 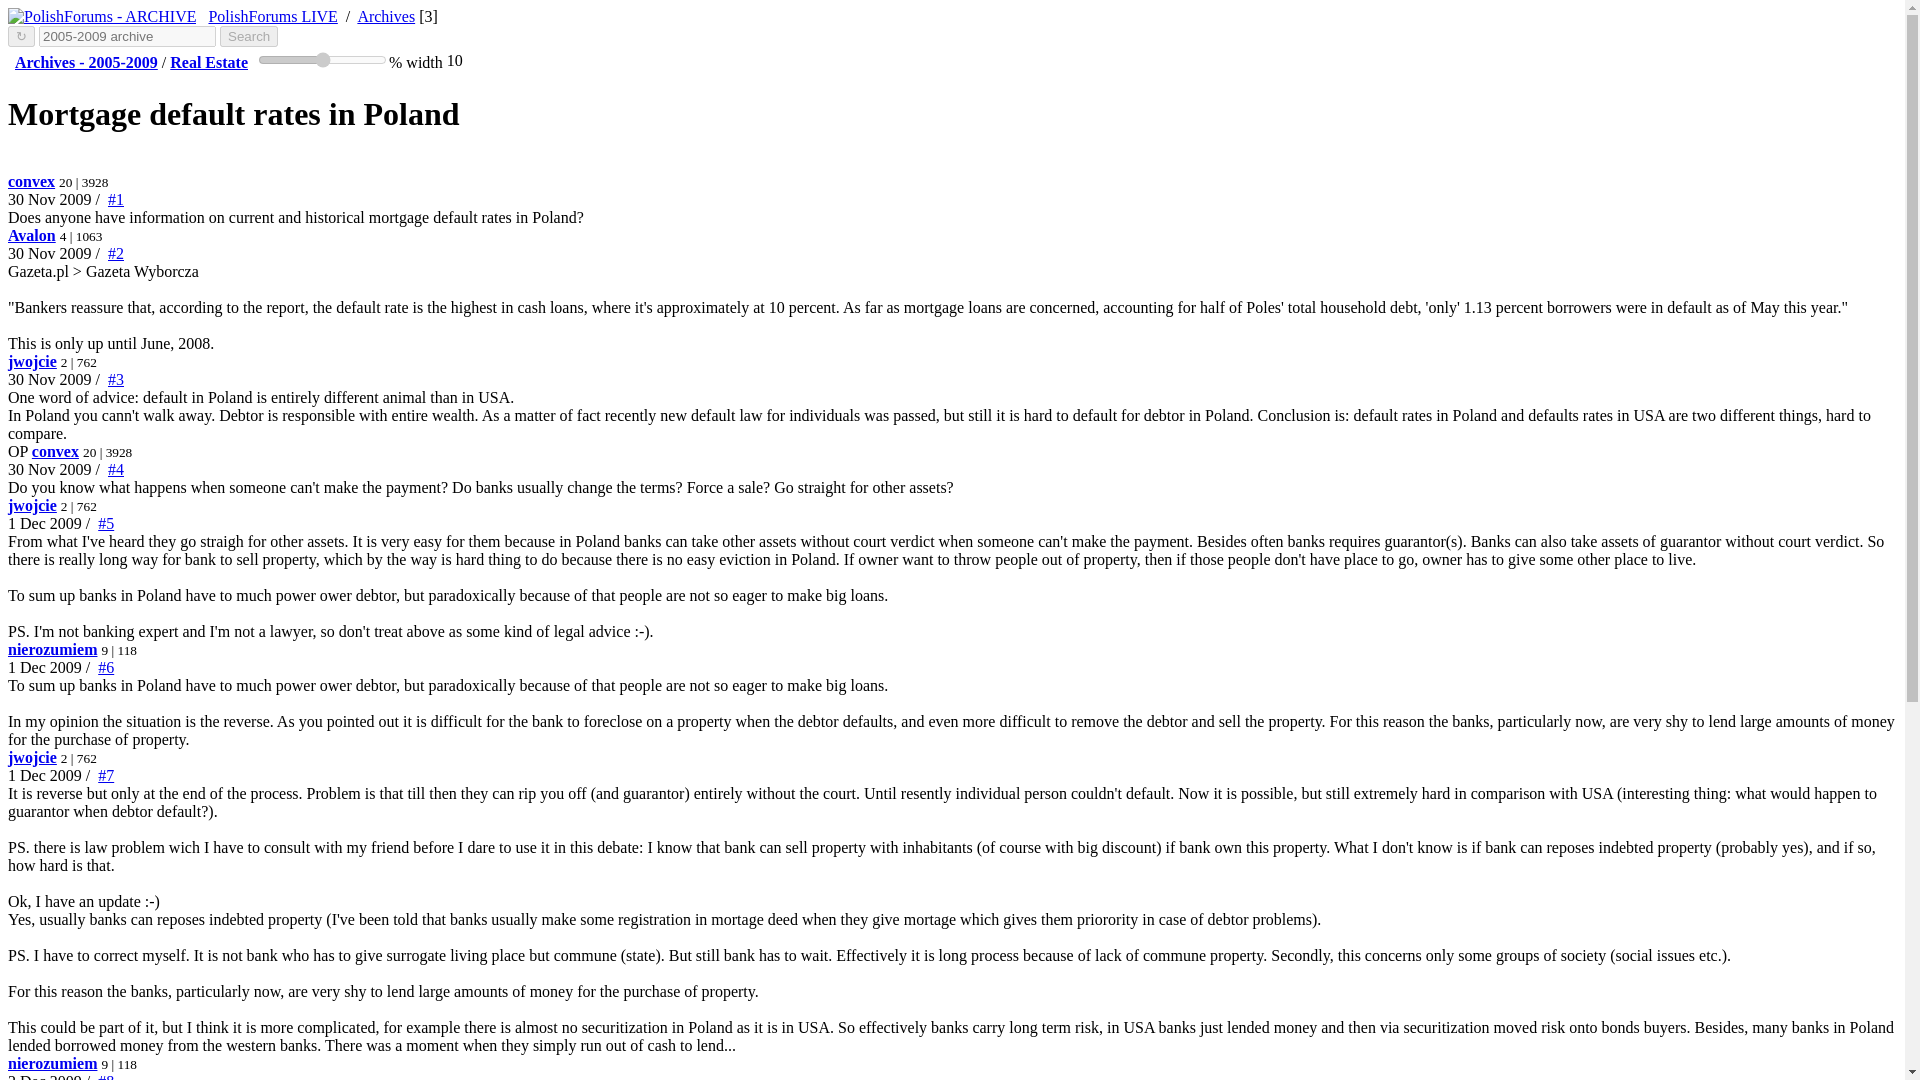 What do you see at coordinates (32, 757) in the screenshot?
I see `convex` at bounding box center [32, 757].